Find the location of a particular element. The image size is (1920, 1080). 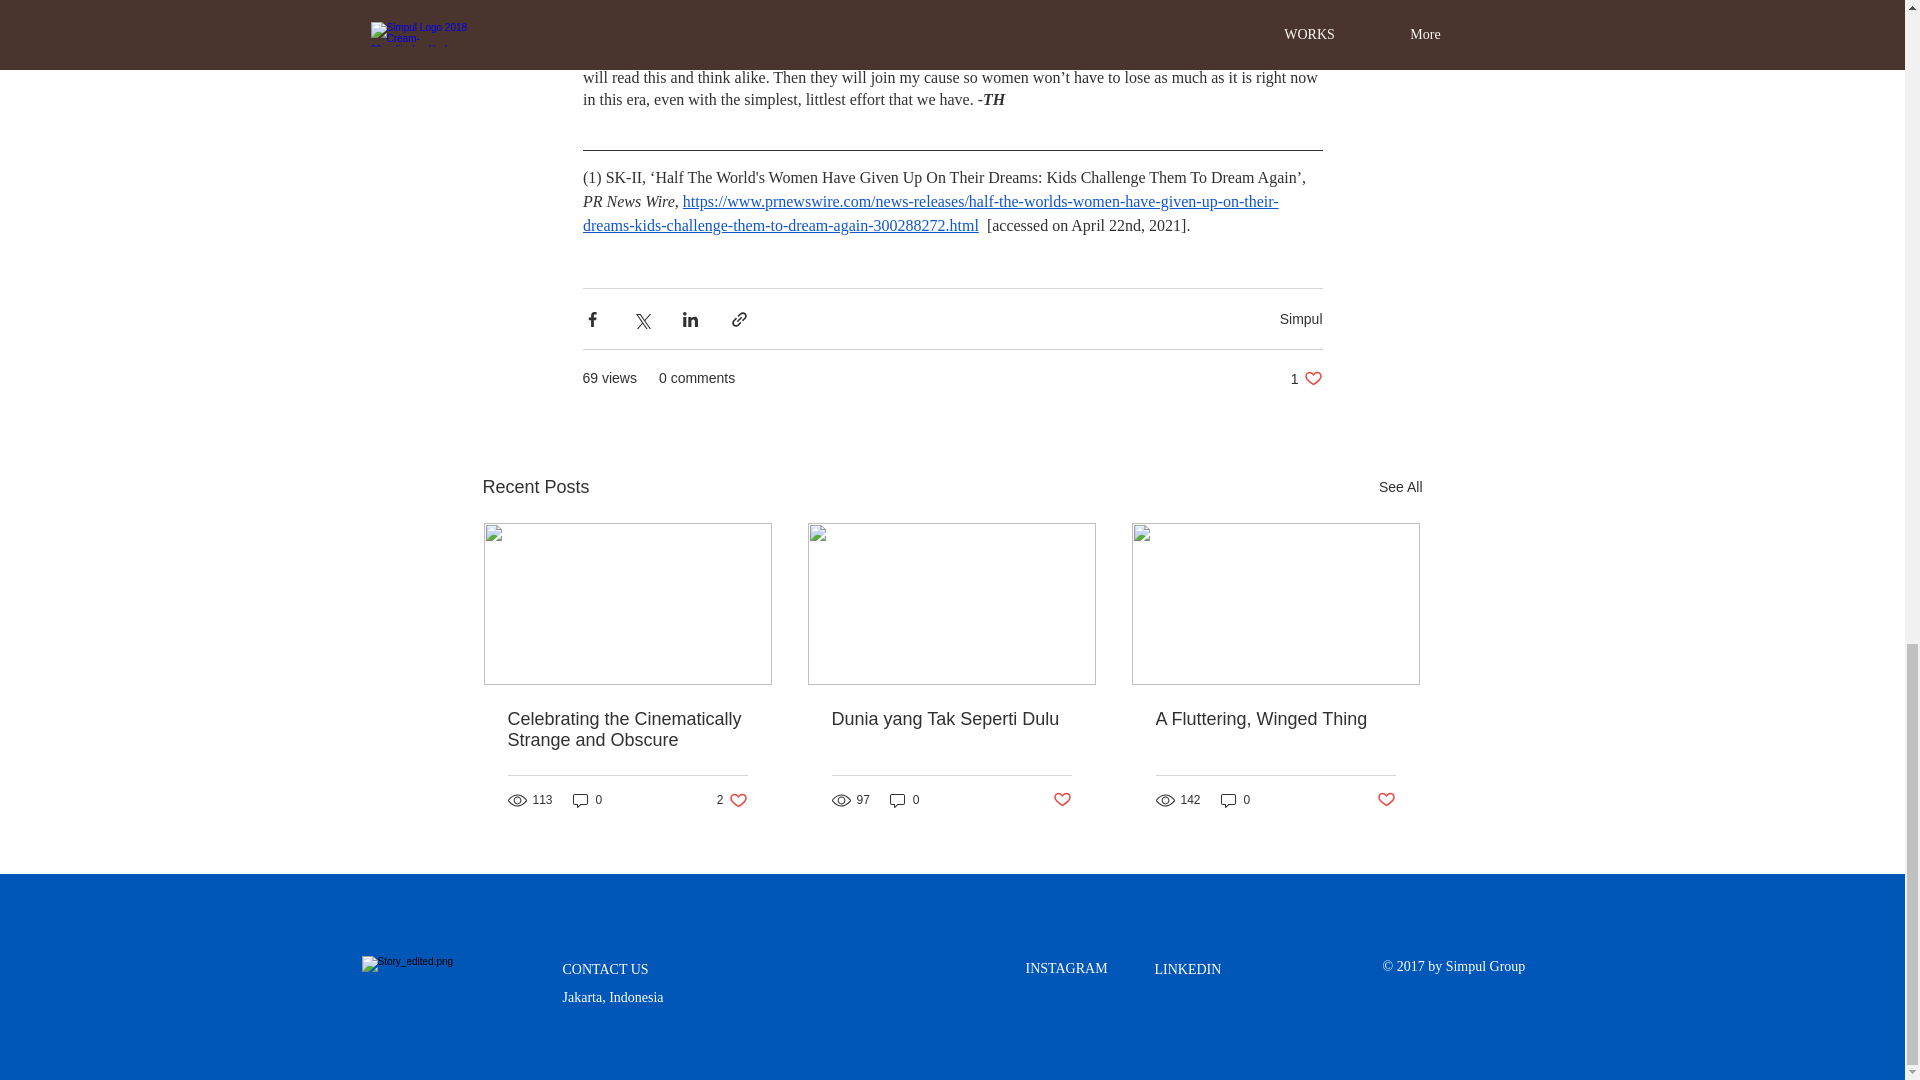

Post not marked as liked is located at coordinates (1301, 319).